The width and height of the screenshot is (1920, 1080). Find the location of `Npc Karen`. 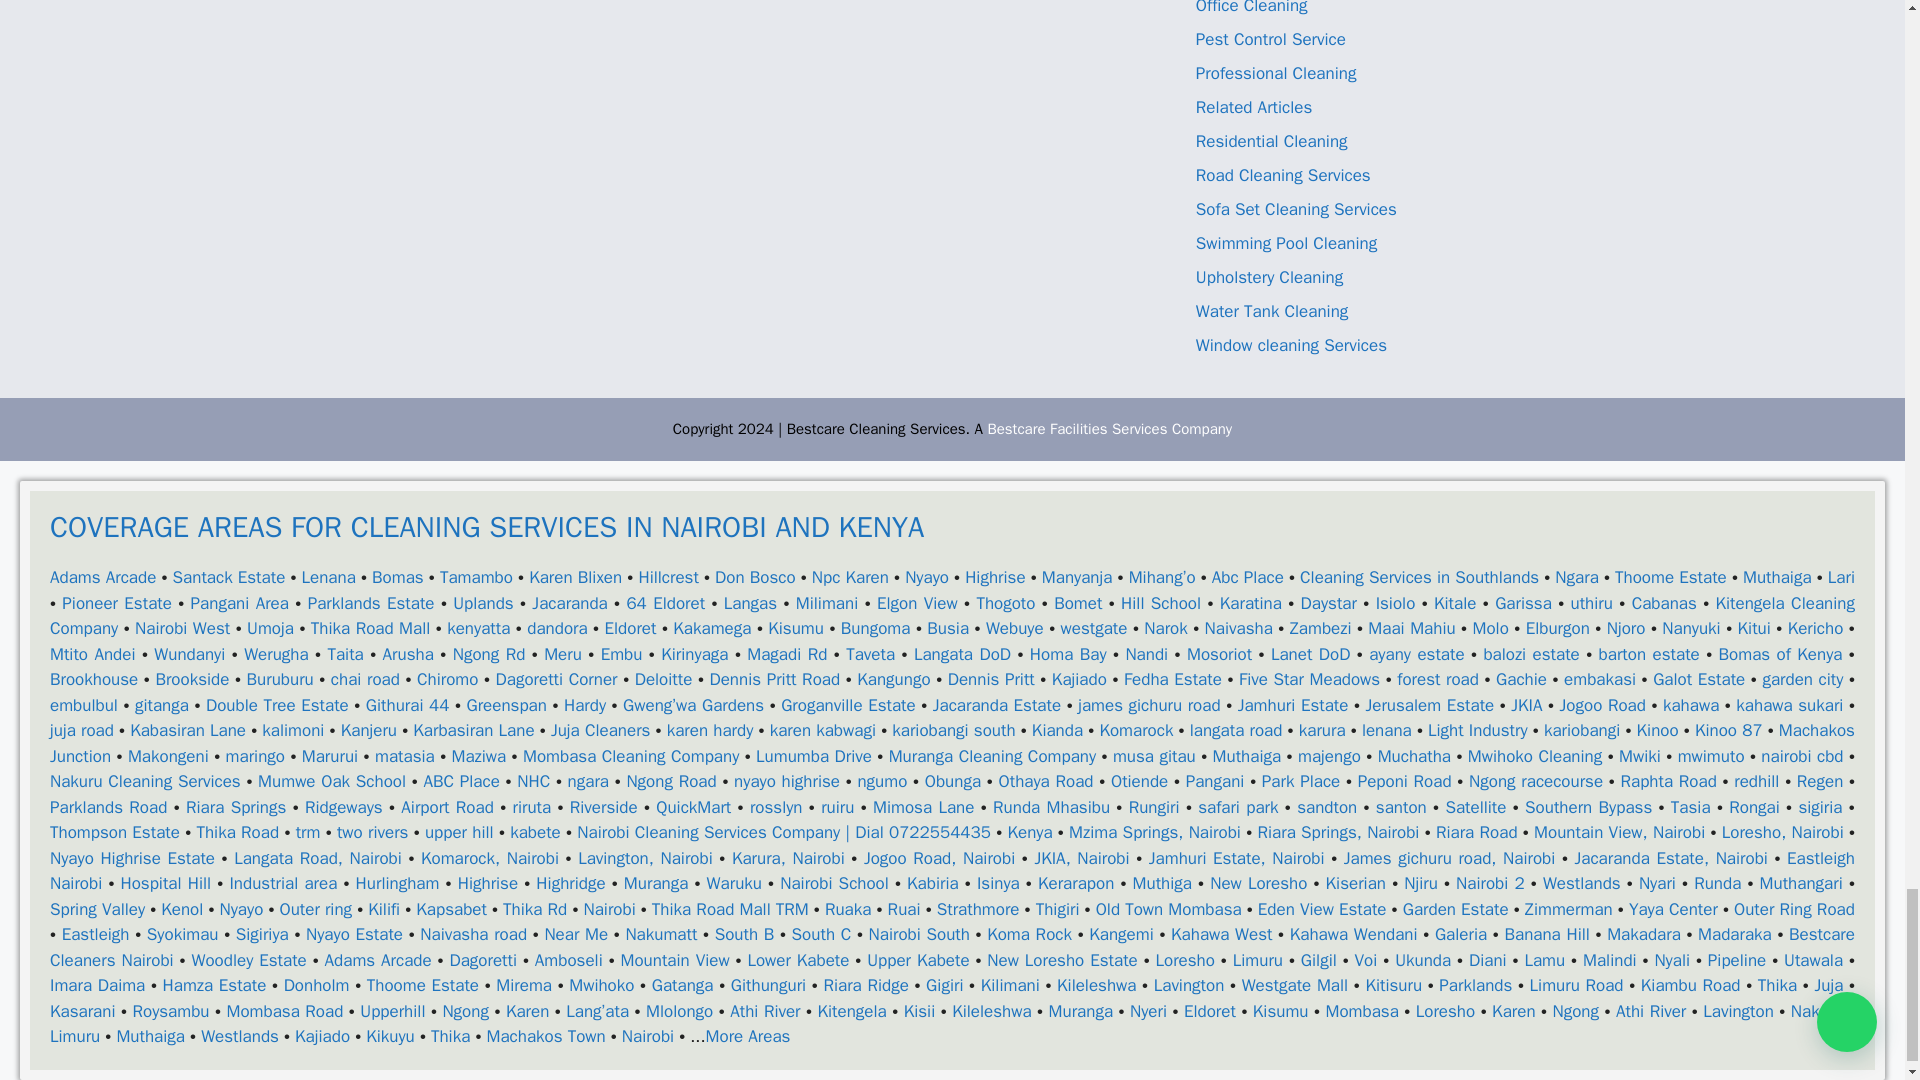

Npc Karen is located at coordinates (850, 577).